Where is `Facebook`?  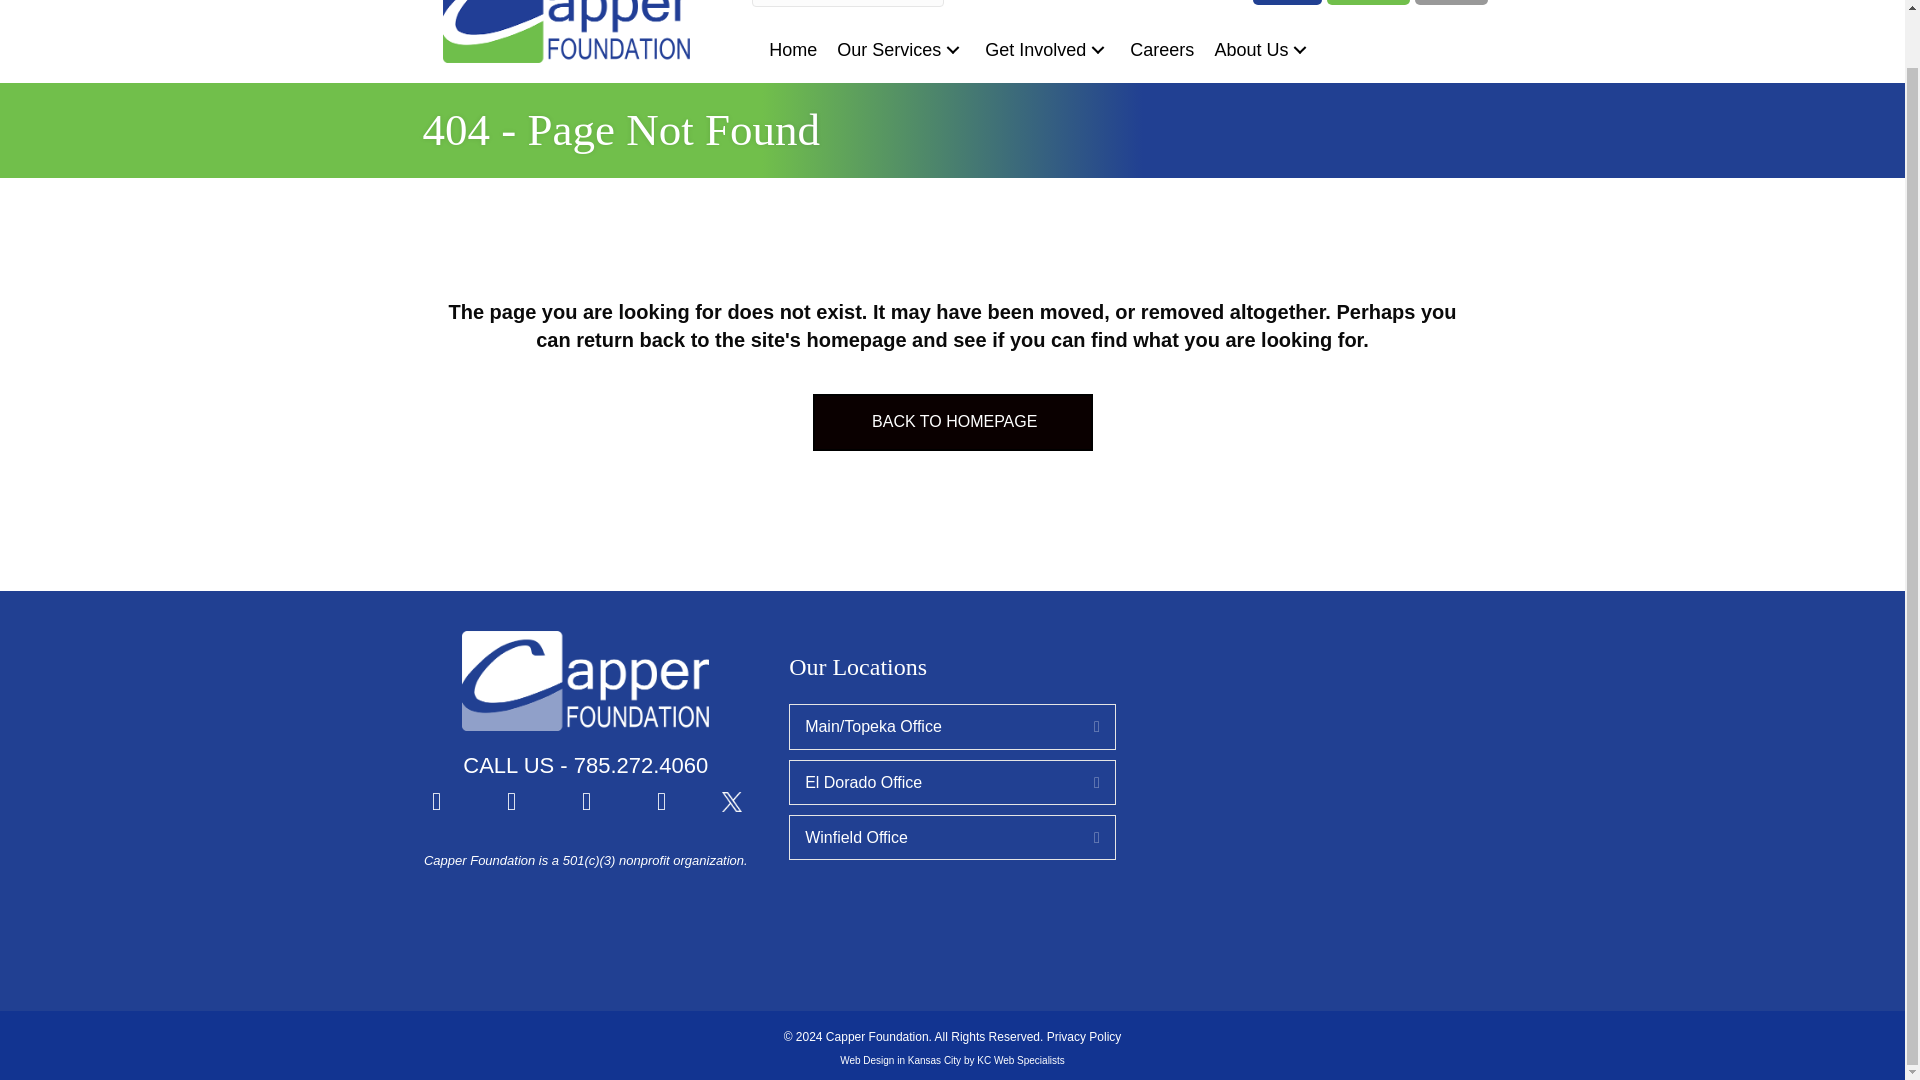
Facebook is located at coordinates (436, 801).